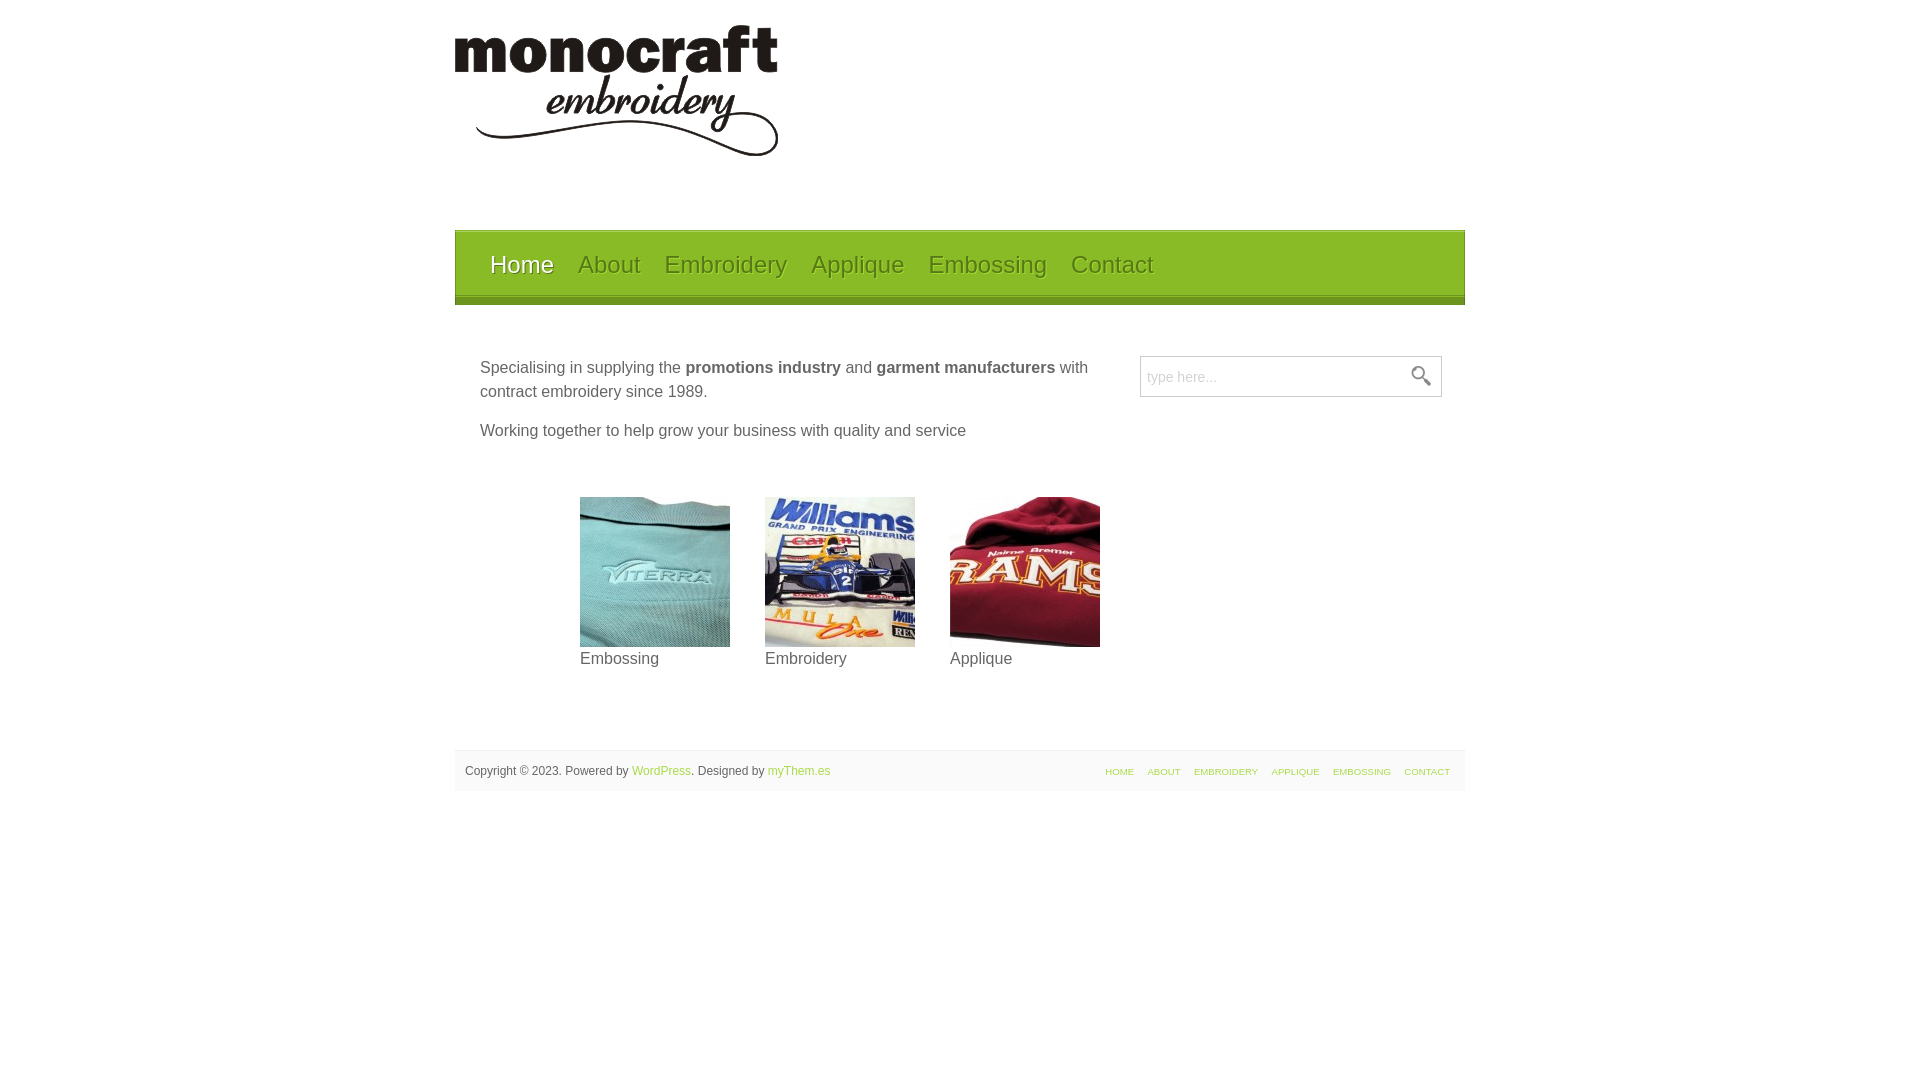 The image size is (1920, 1080). I want to click on CONTACT, so click(1427, 772).